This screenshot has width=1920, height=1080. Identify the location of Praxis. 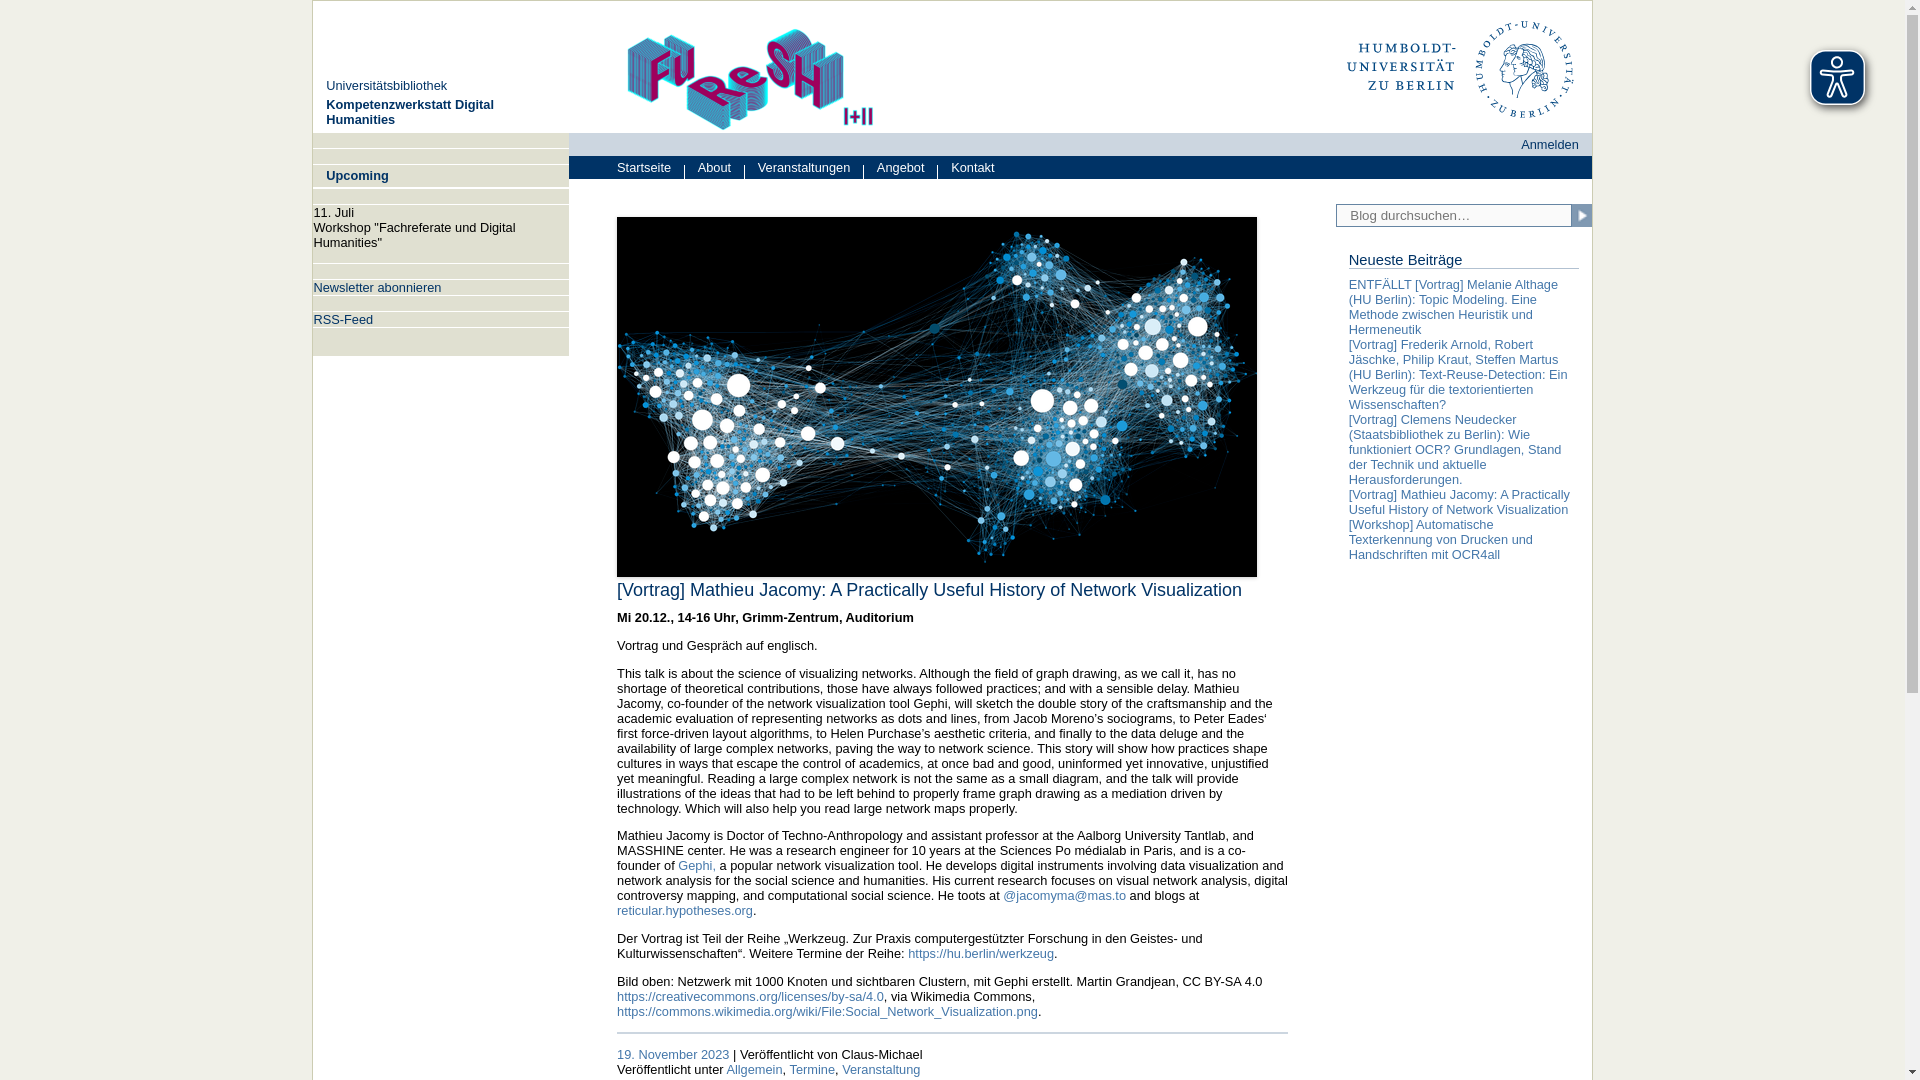
(990, 1078).